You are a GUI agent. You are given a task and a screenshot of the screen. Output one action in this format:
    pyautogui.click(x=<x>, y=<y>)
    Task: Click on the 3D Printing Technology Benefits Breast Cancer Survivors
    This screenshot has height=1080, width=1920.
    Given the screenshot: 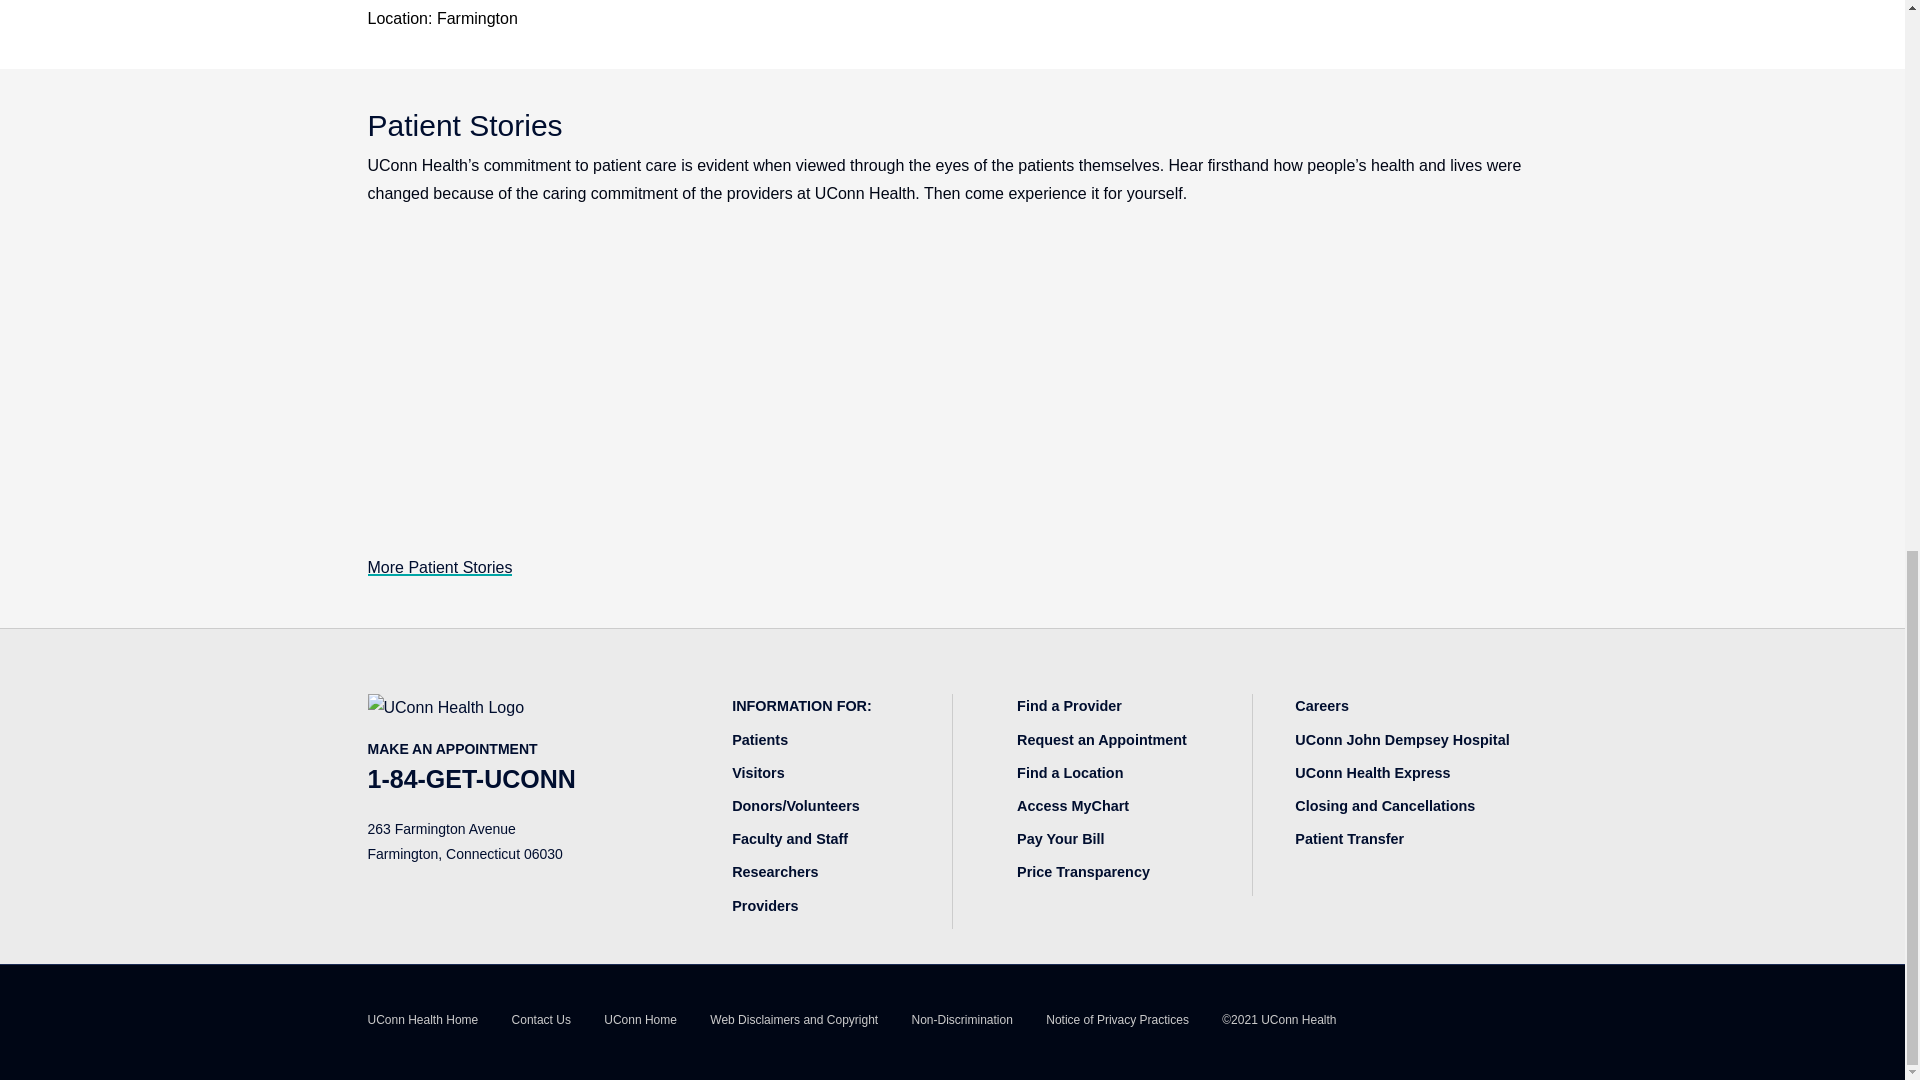 What is the action you would take?
    pyautogui.click(x=1355, y=384)
    